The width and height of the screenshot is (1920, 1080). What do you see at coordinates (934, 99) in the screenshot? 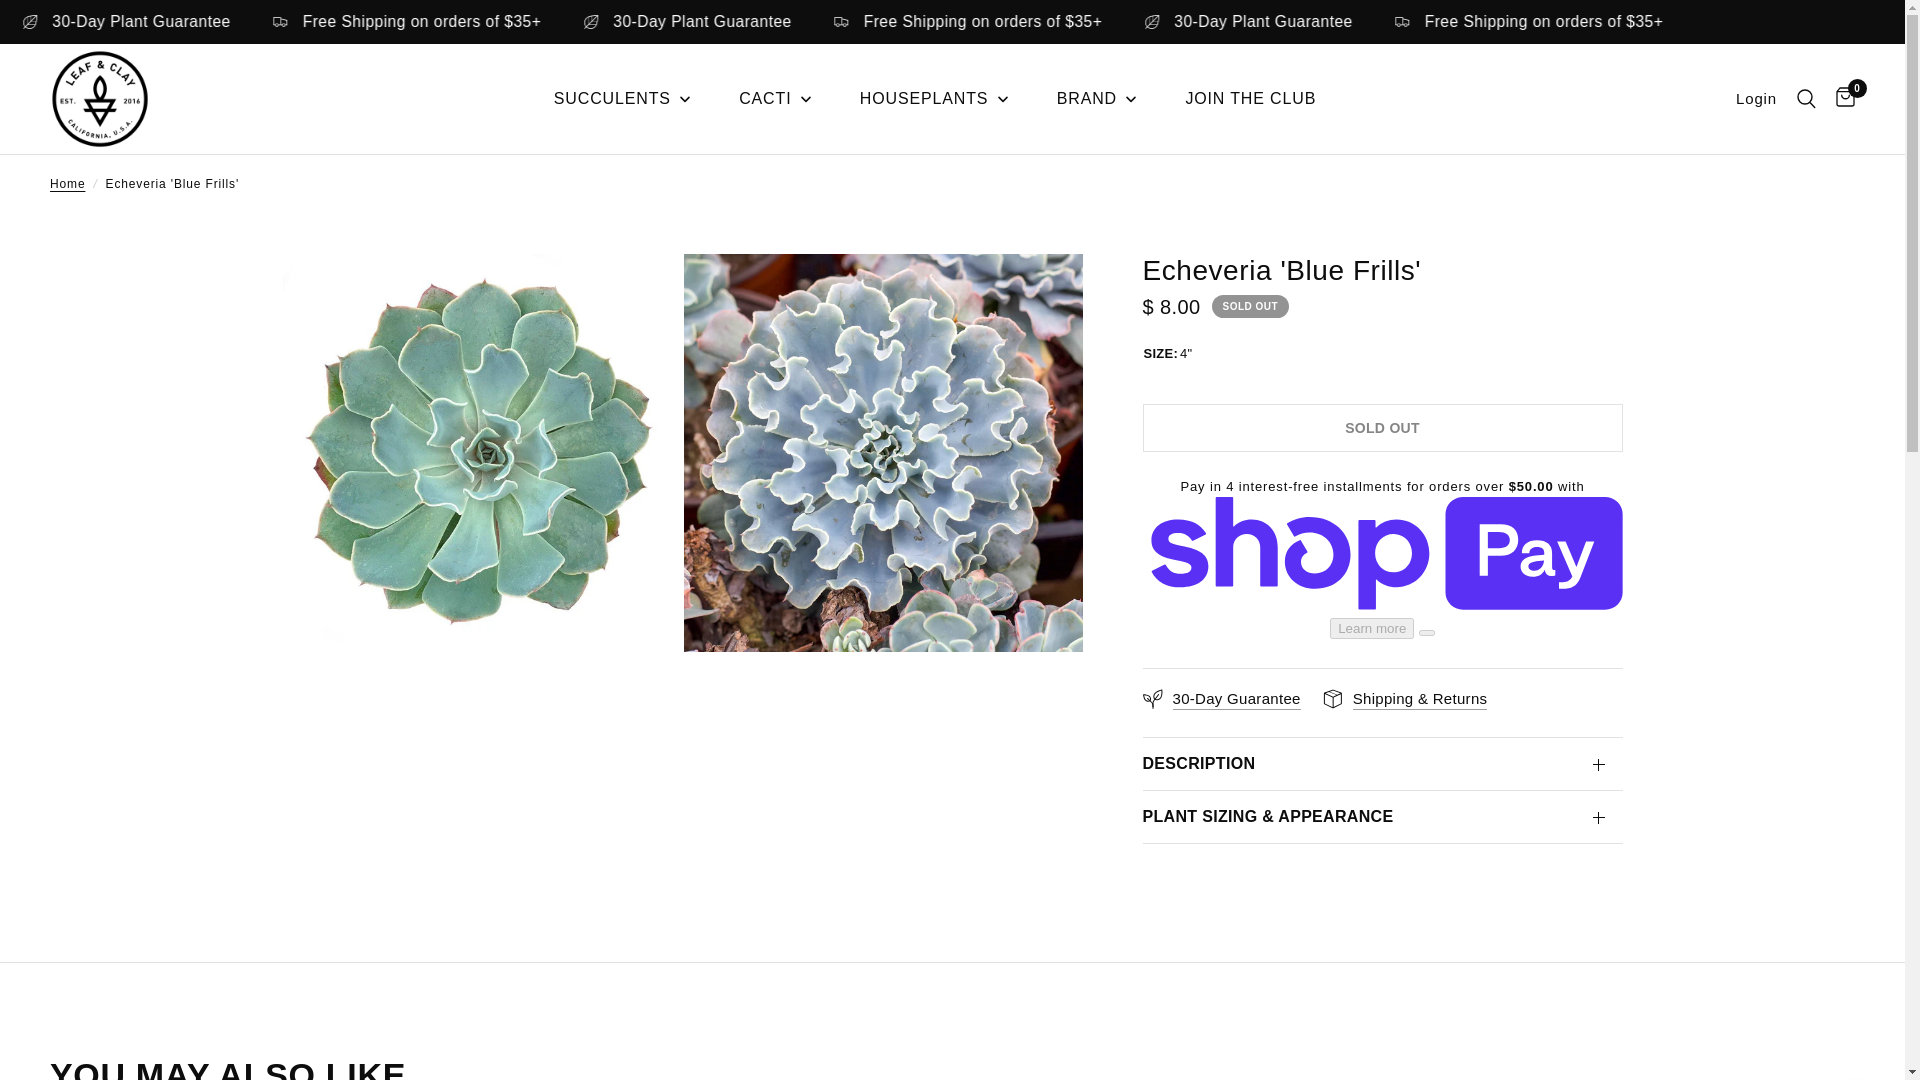
I see `HOUSEPLANTS` at bounding box center [934, 99].